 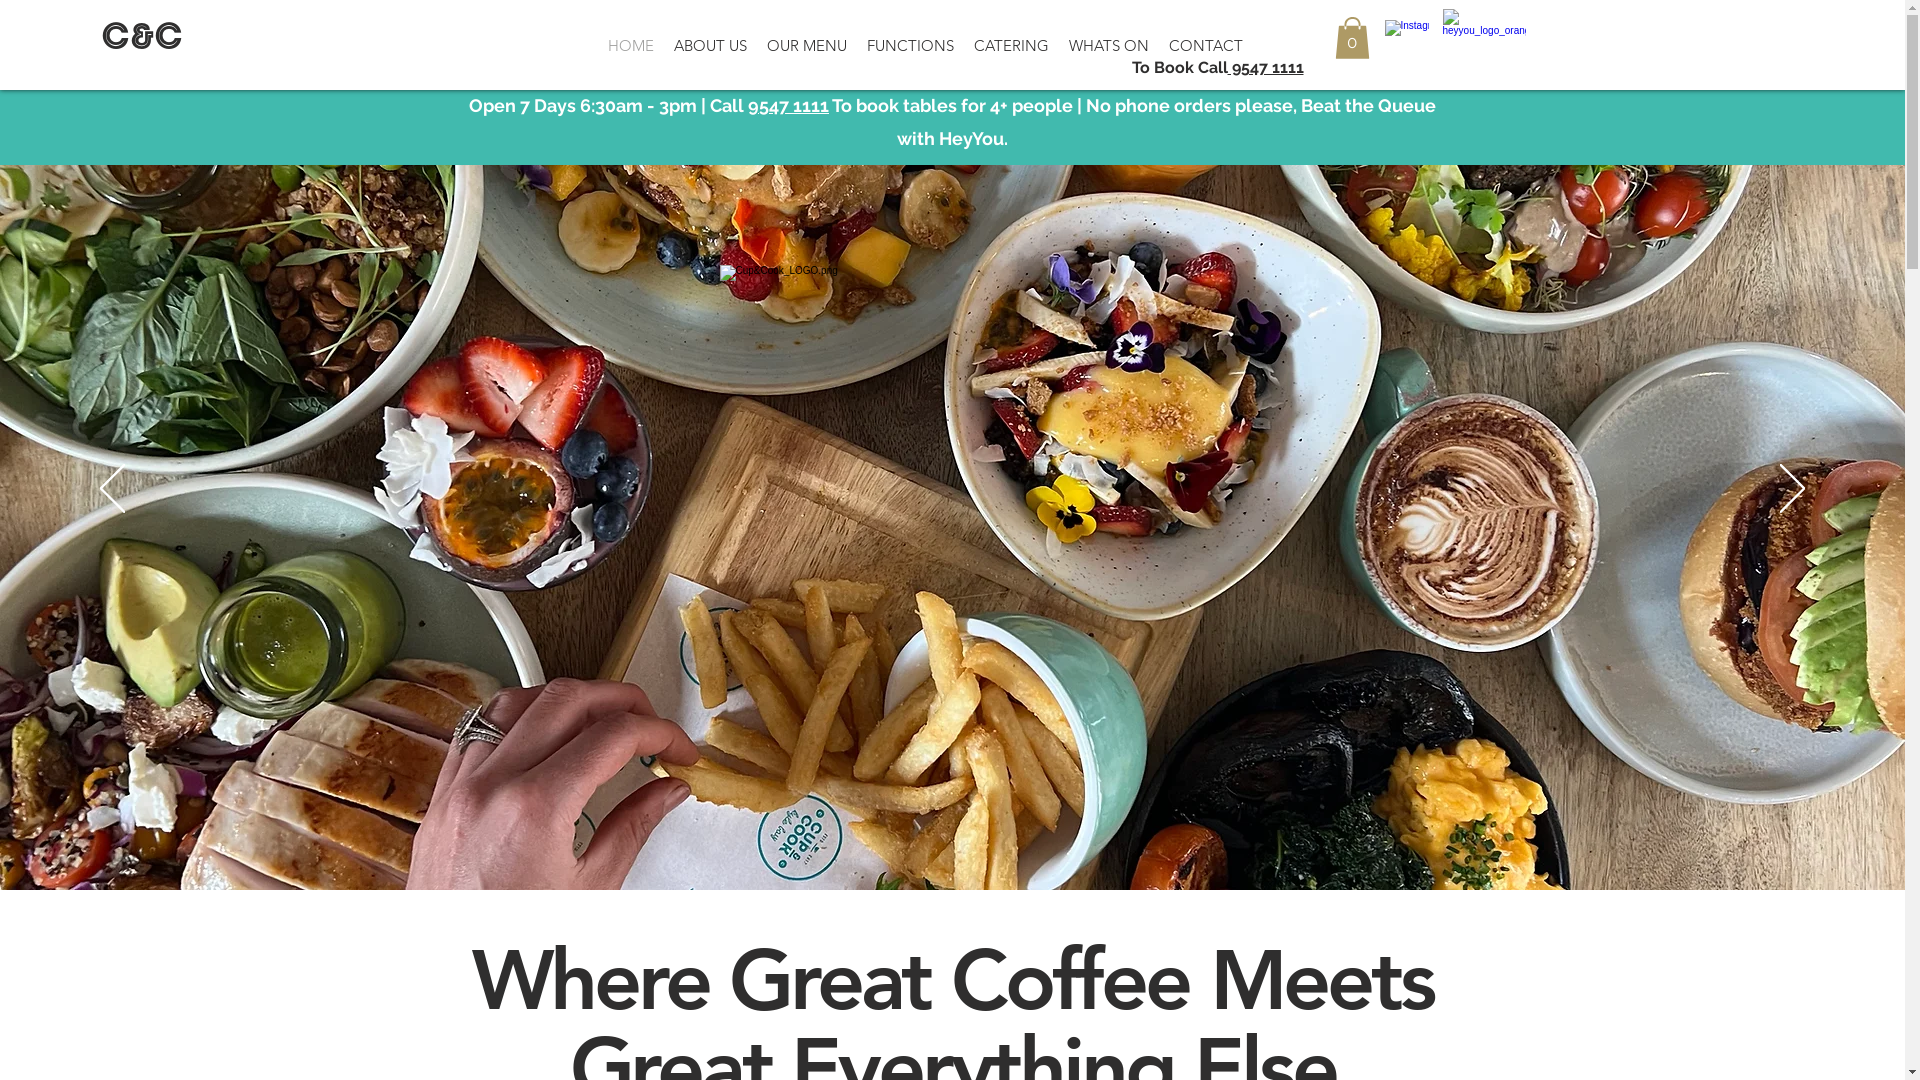 I want to click on C&C, so click(x=142, y=40).